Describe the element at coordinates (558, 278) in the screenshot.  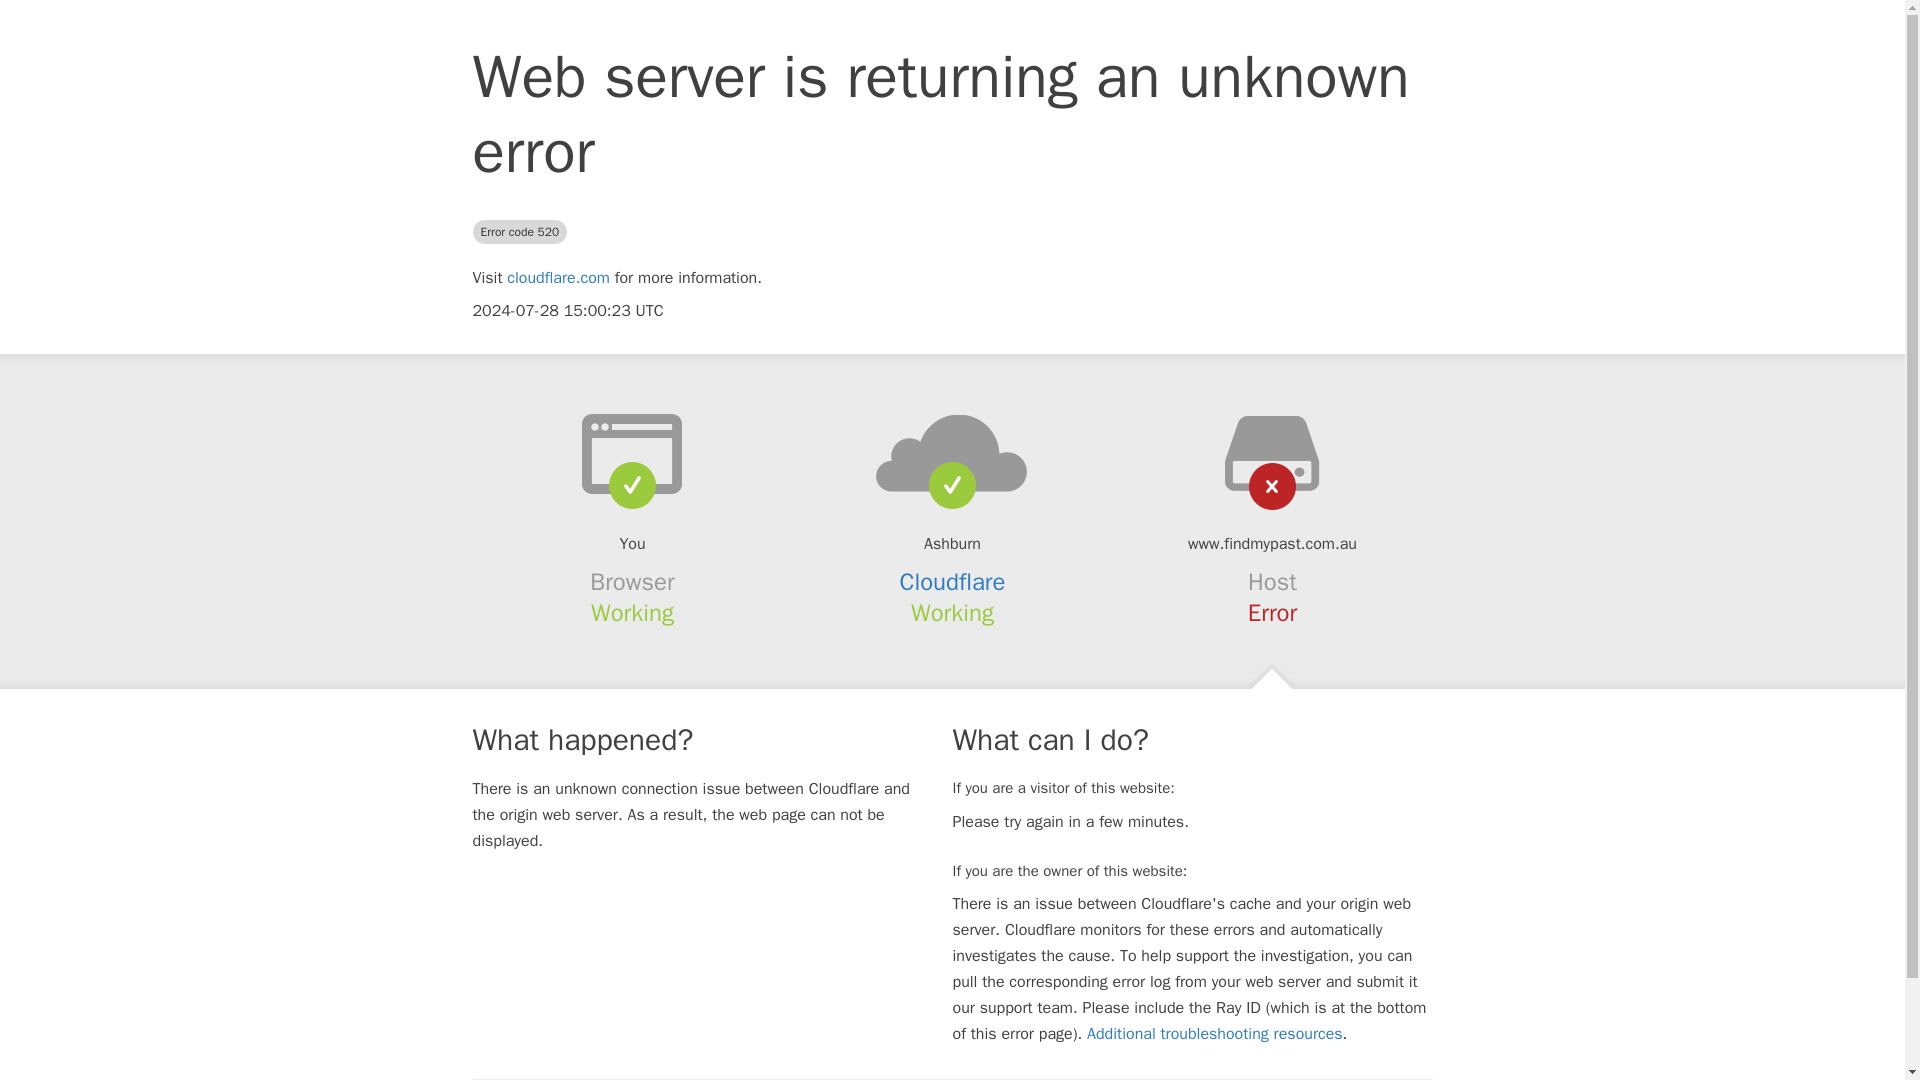
I see `cloudflare.com` at that location.